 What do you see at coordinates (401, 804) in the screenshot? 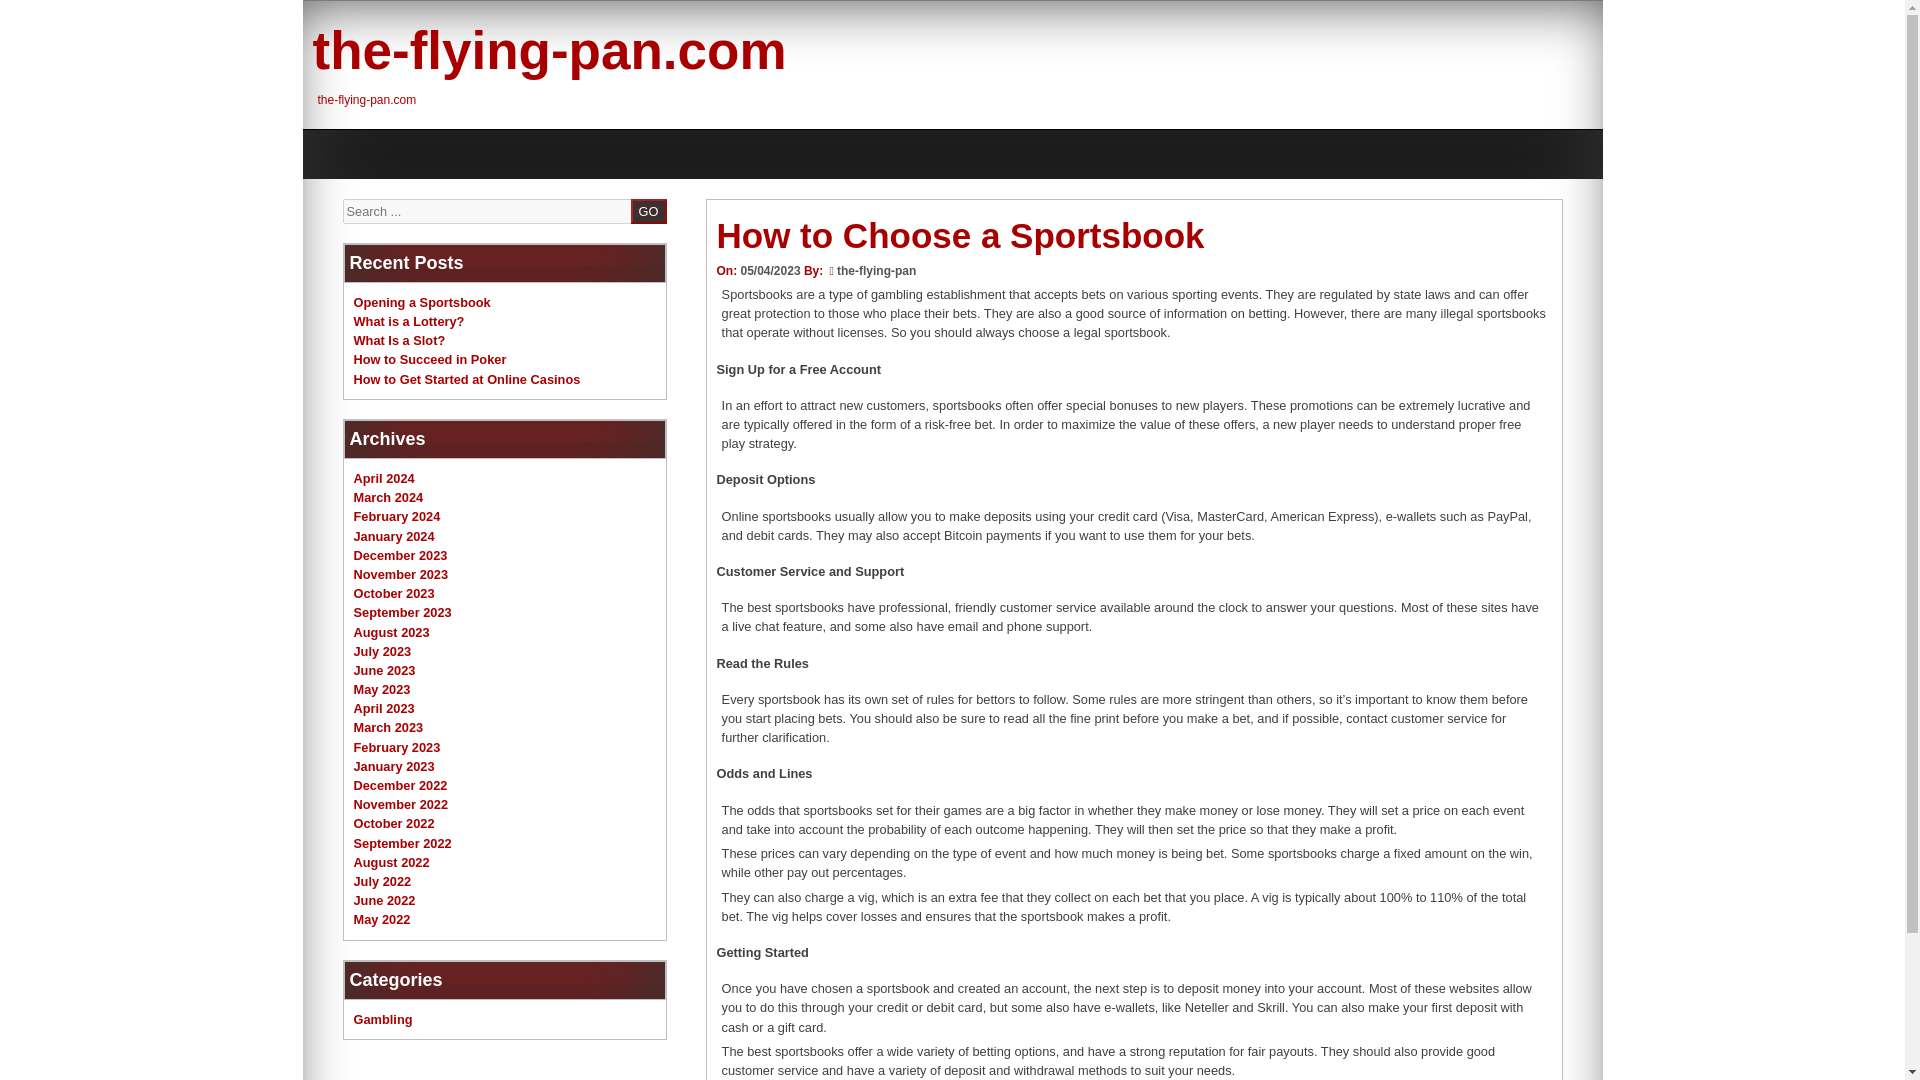
I see `November 2022` at bounding box center [401, 804].